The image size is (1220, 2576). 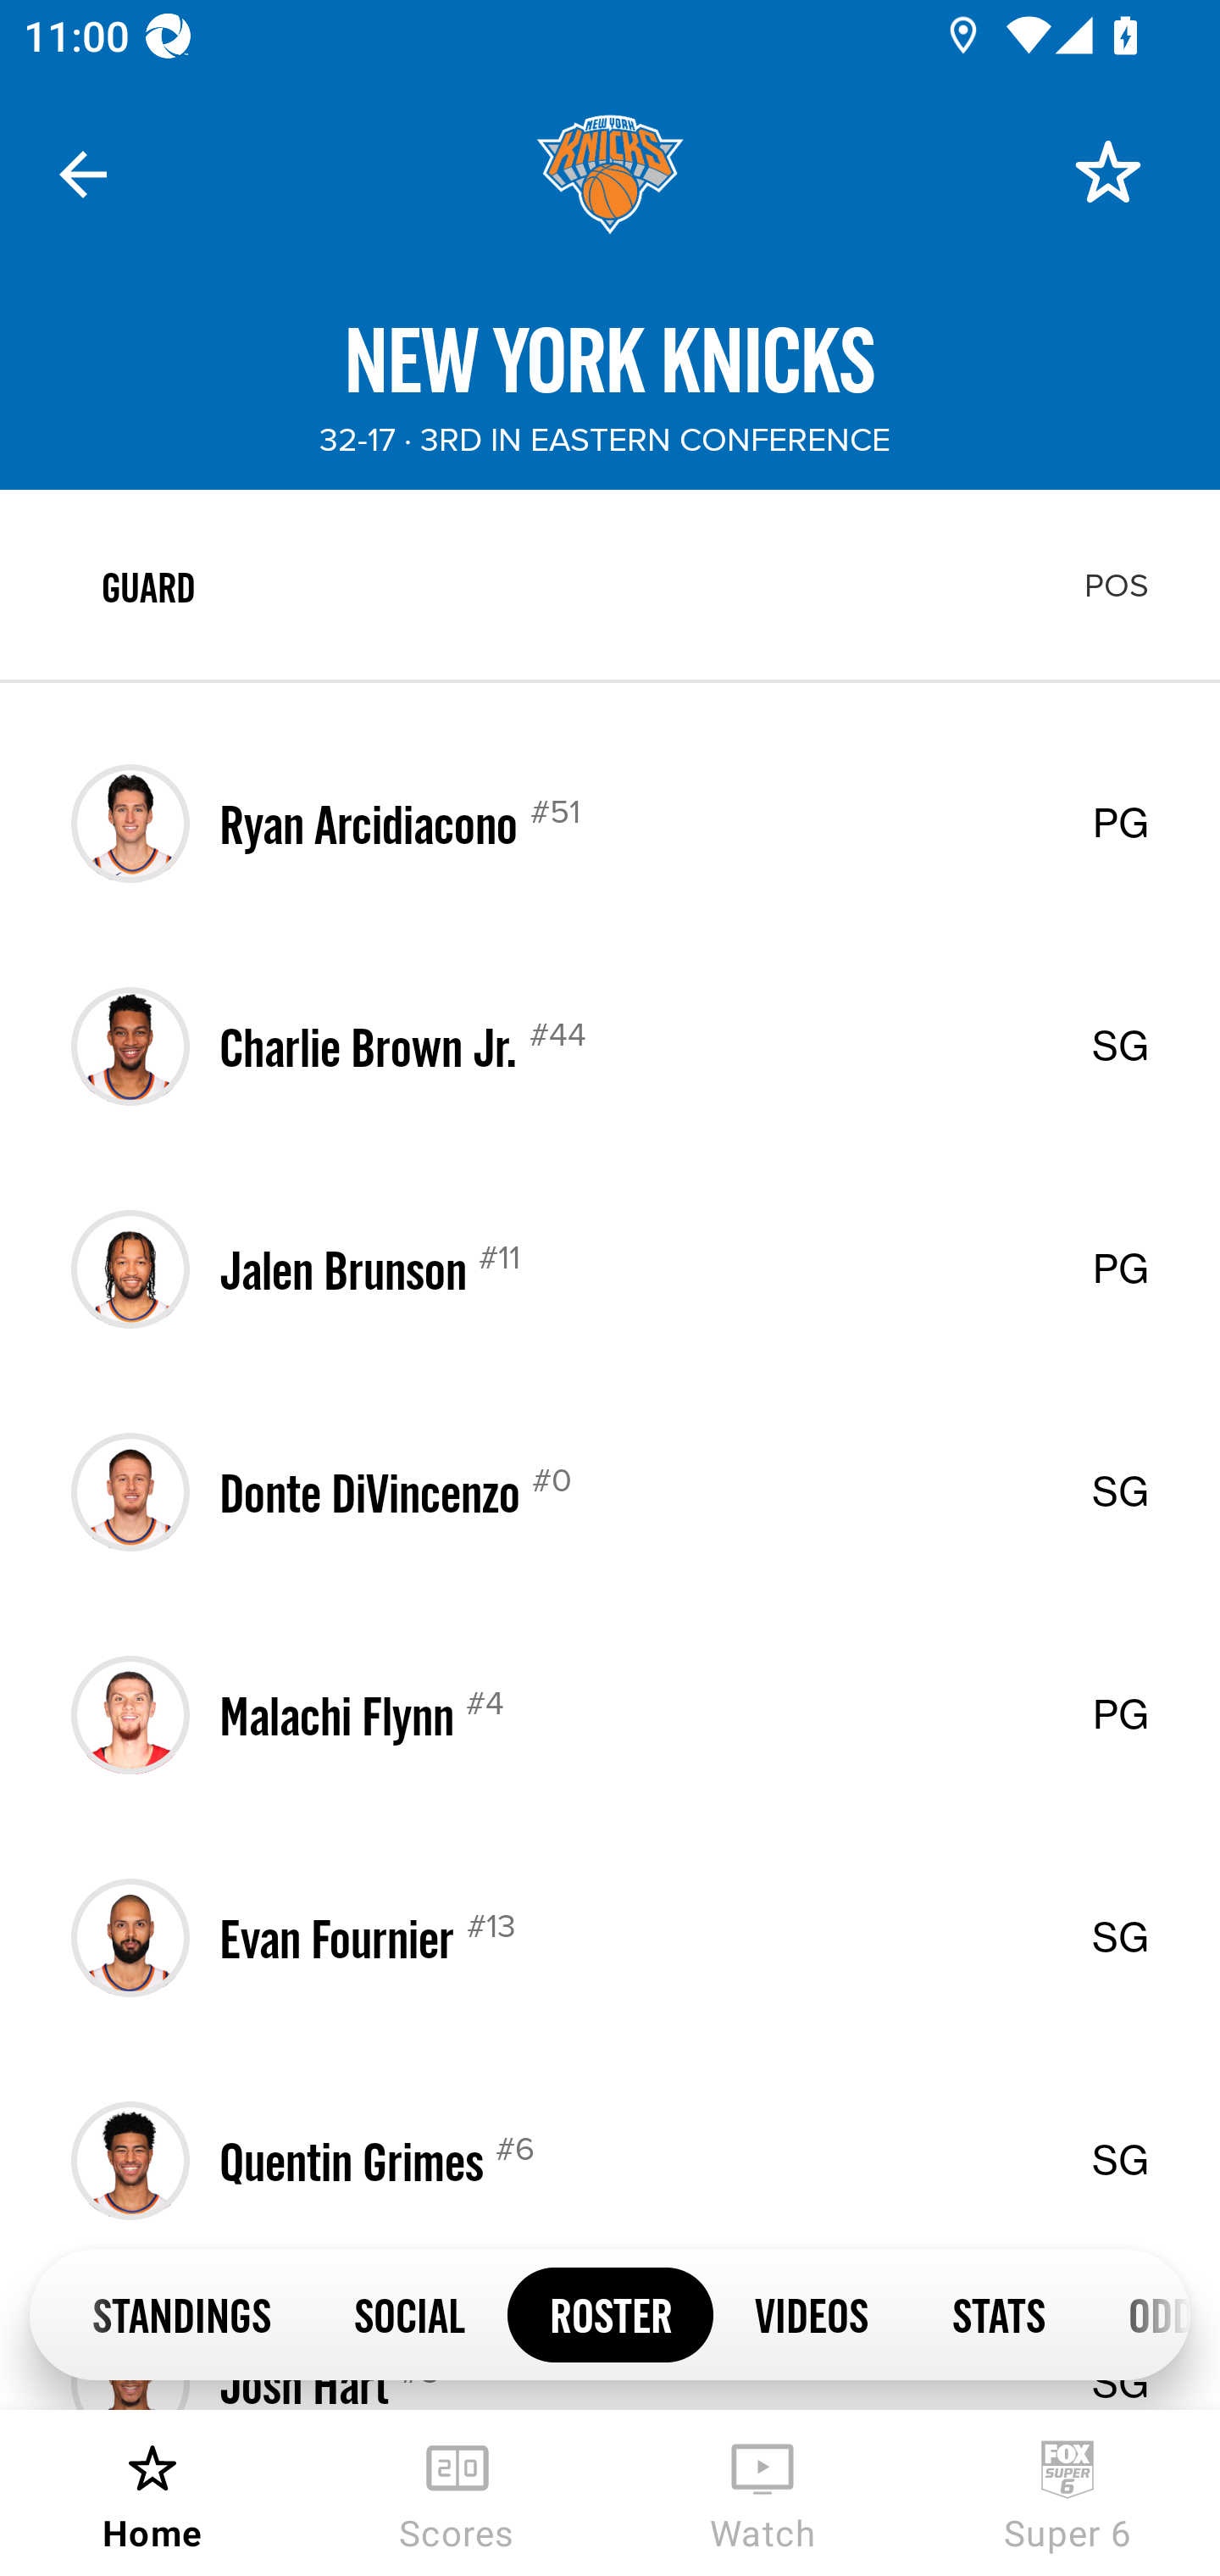 What do you see at coordinates (610, 2161) in the screenshot?
I see `Quentin Grimes #6 SG` at bounding box center [610, 2161].